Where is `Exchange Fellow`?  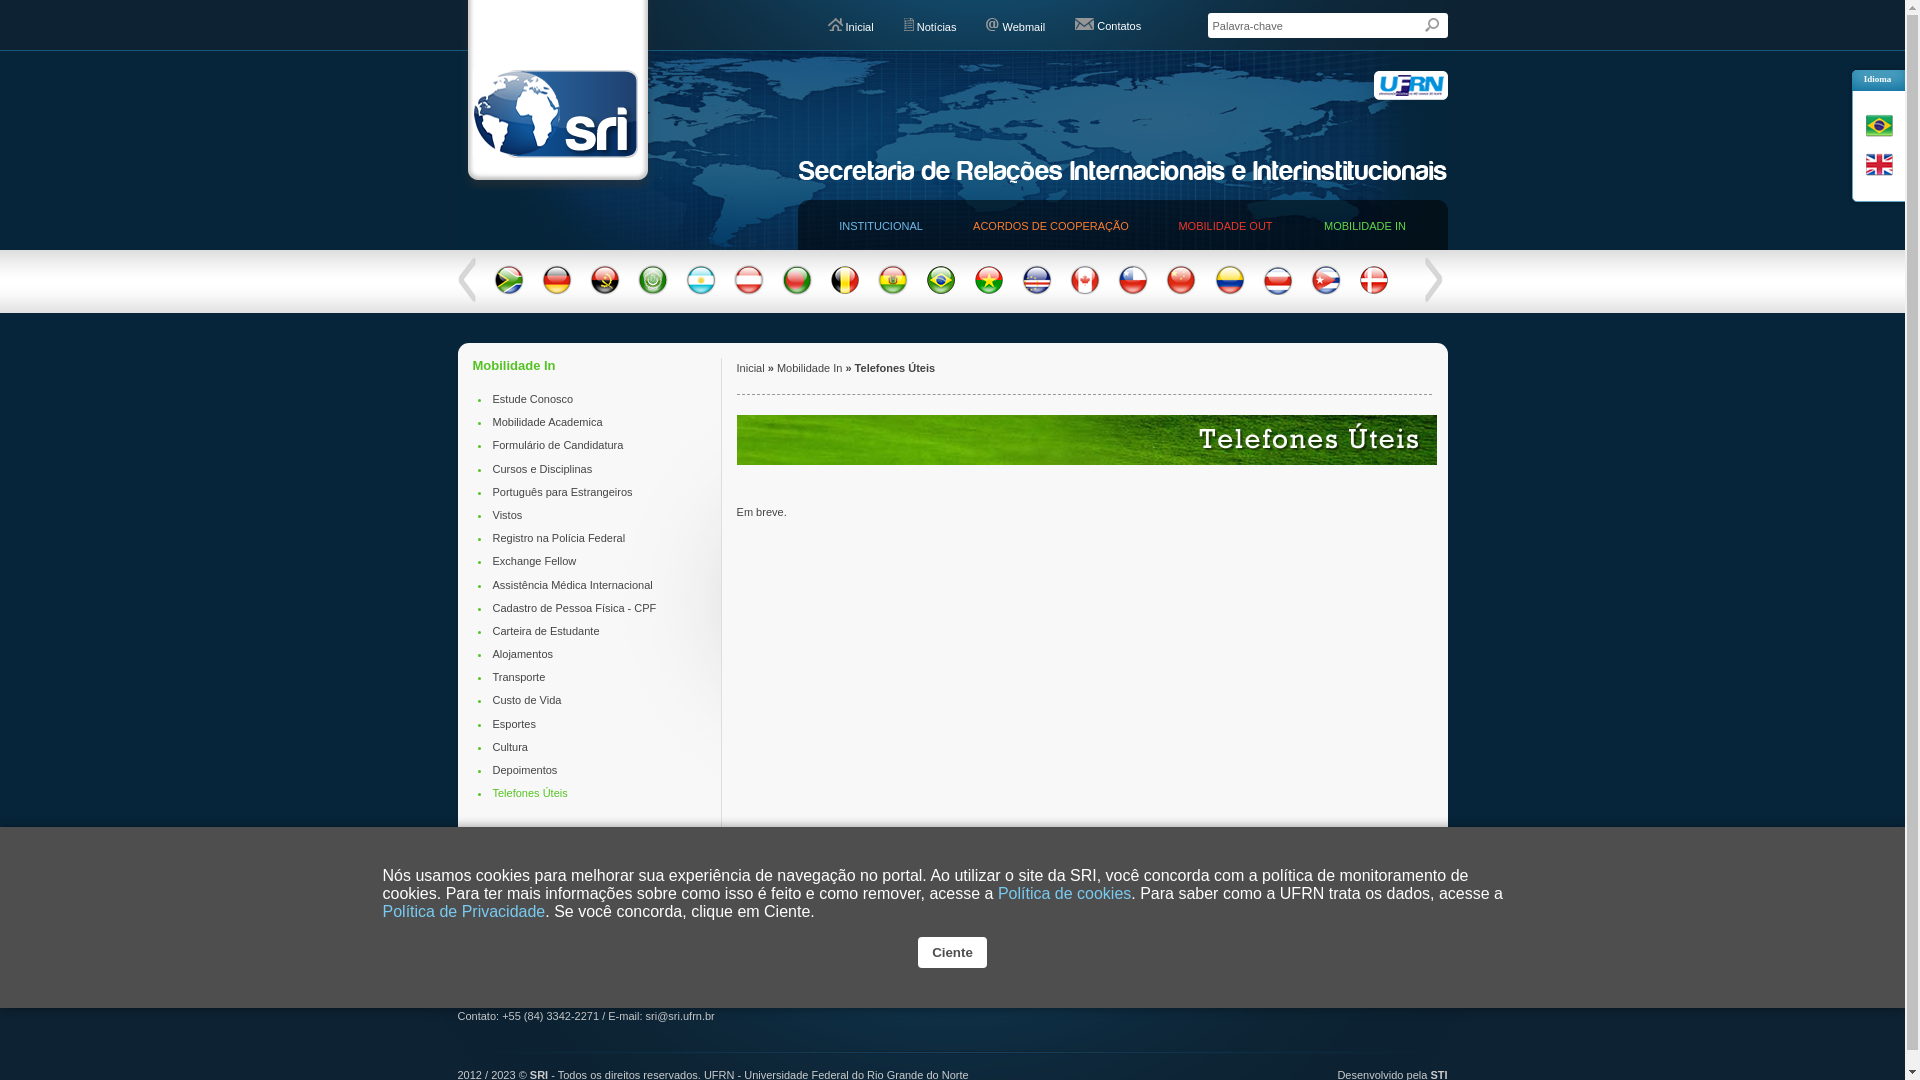 Exchange Fellow is located at coordinates (534, 561).